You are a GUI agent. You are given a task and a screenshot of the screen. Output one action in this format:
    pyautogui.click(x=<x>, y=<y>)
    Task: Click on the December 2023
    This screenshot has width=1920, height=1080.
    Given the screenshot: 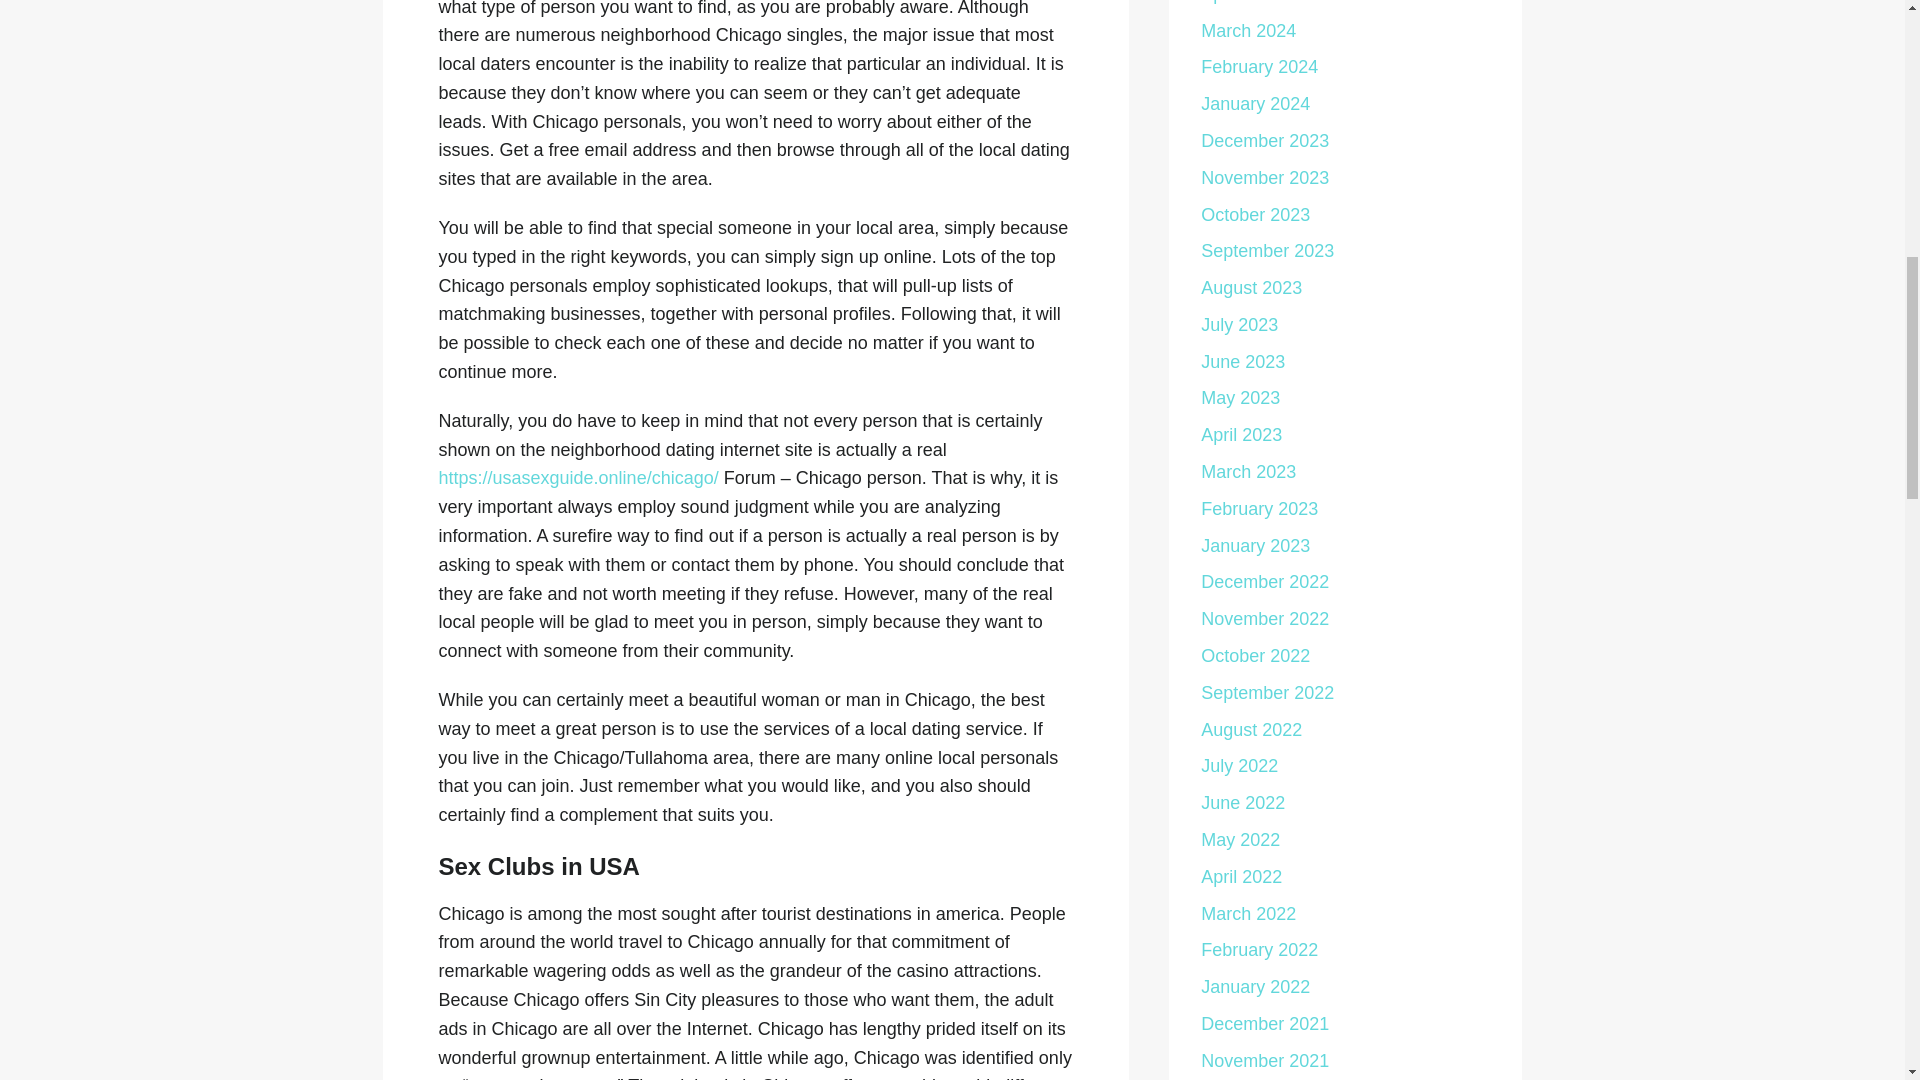 What is the action you would take?
    pyautogui.click(x=1264, y=140)
    